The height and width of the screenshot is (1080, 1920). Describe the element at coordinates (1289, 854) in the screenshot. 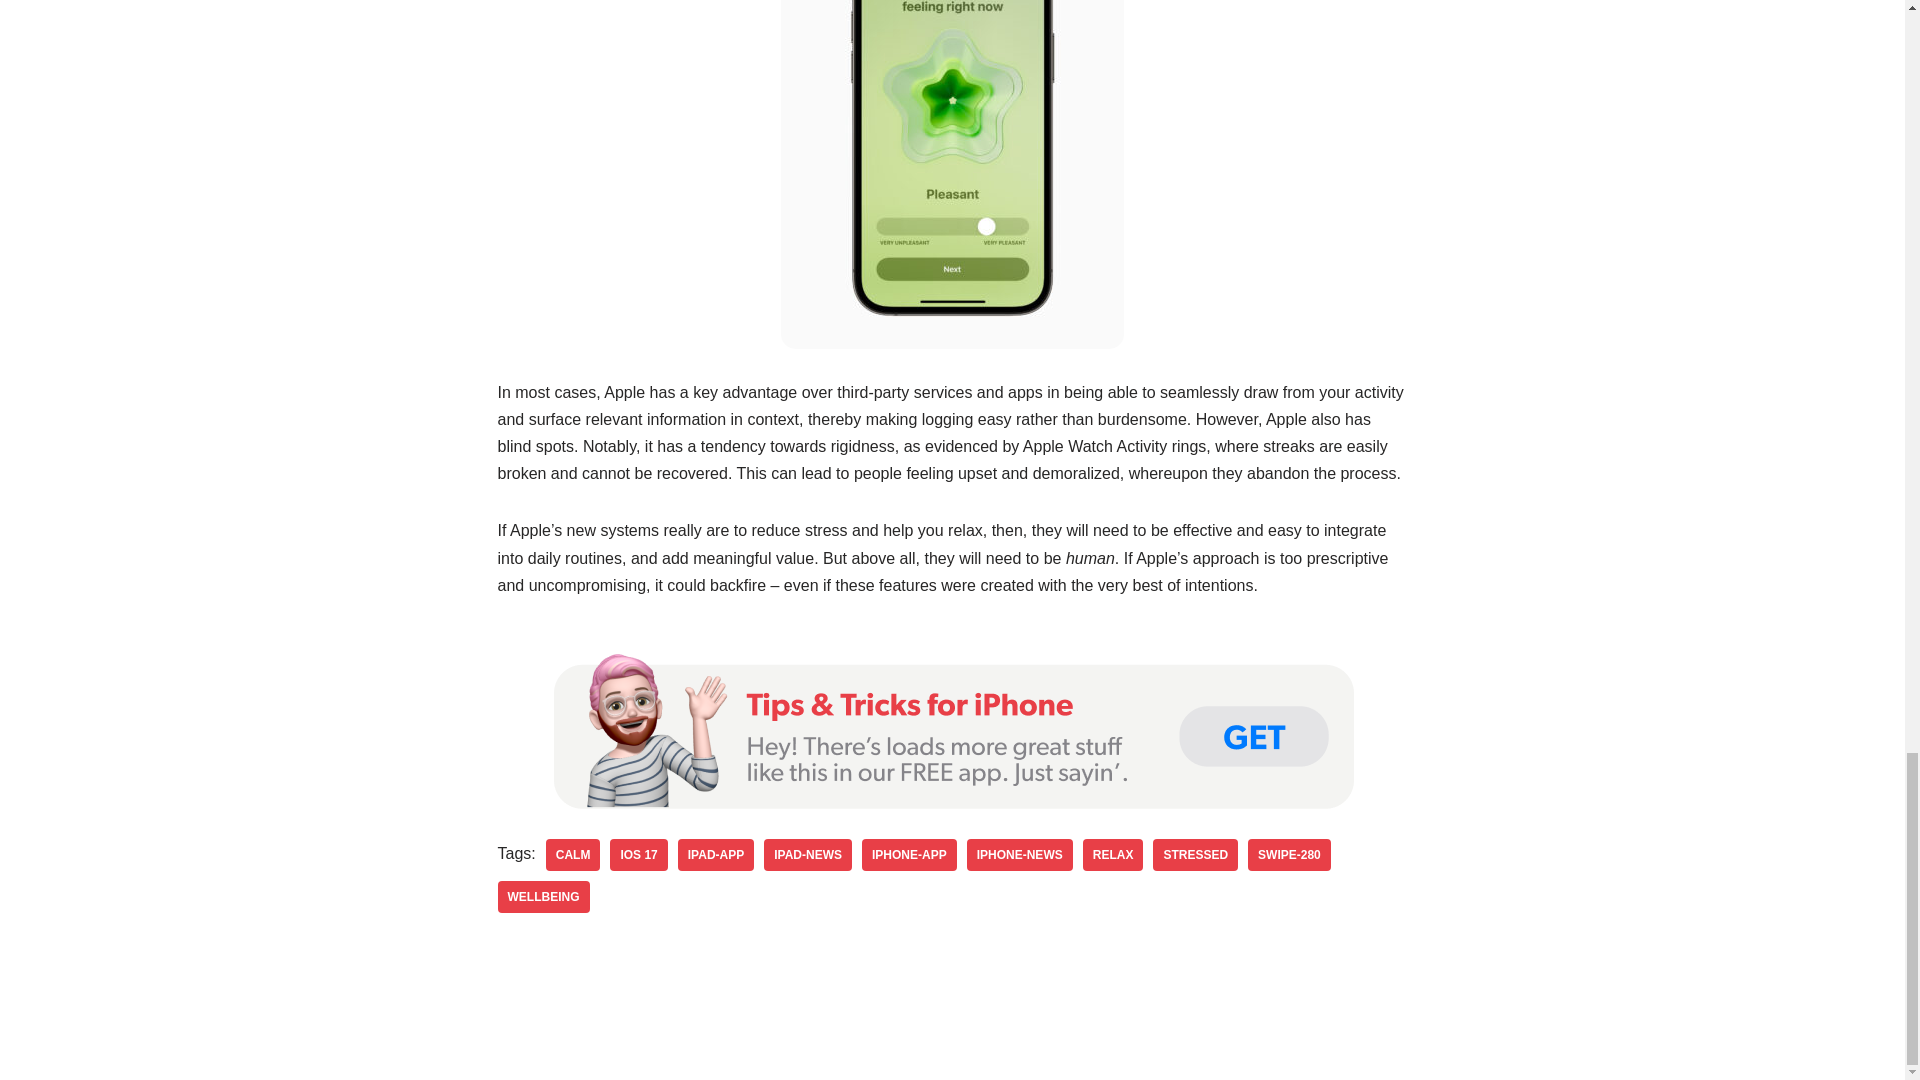

I see `SWIPE-280` at that location.